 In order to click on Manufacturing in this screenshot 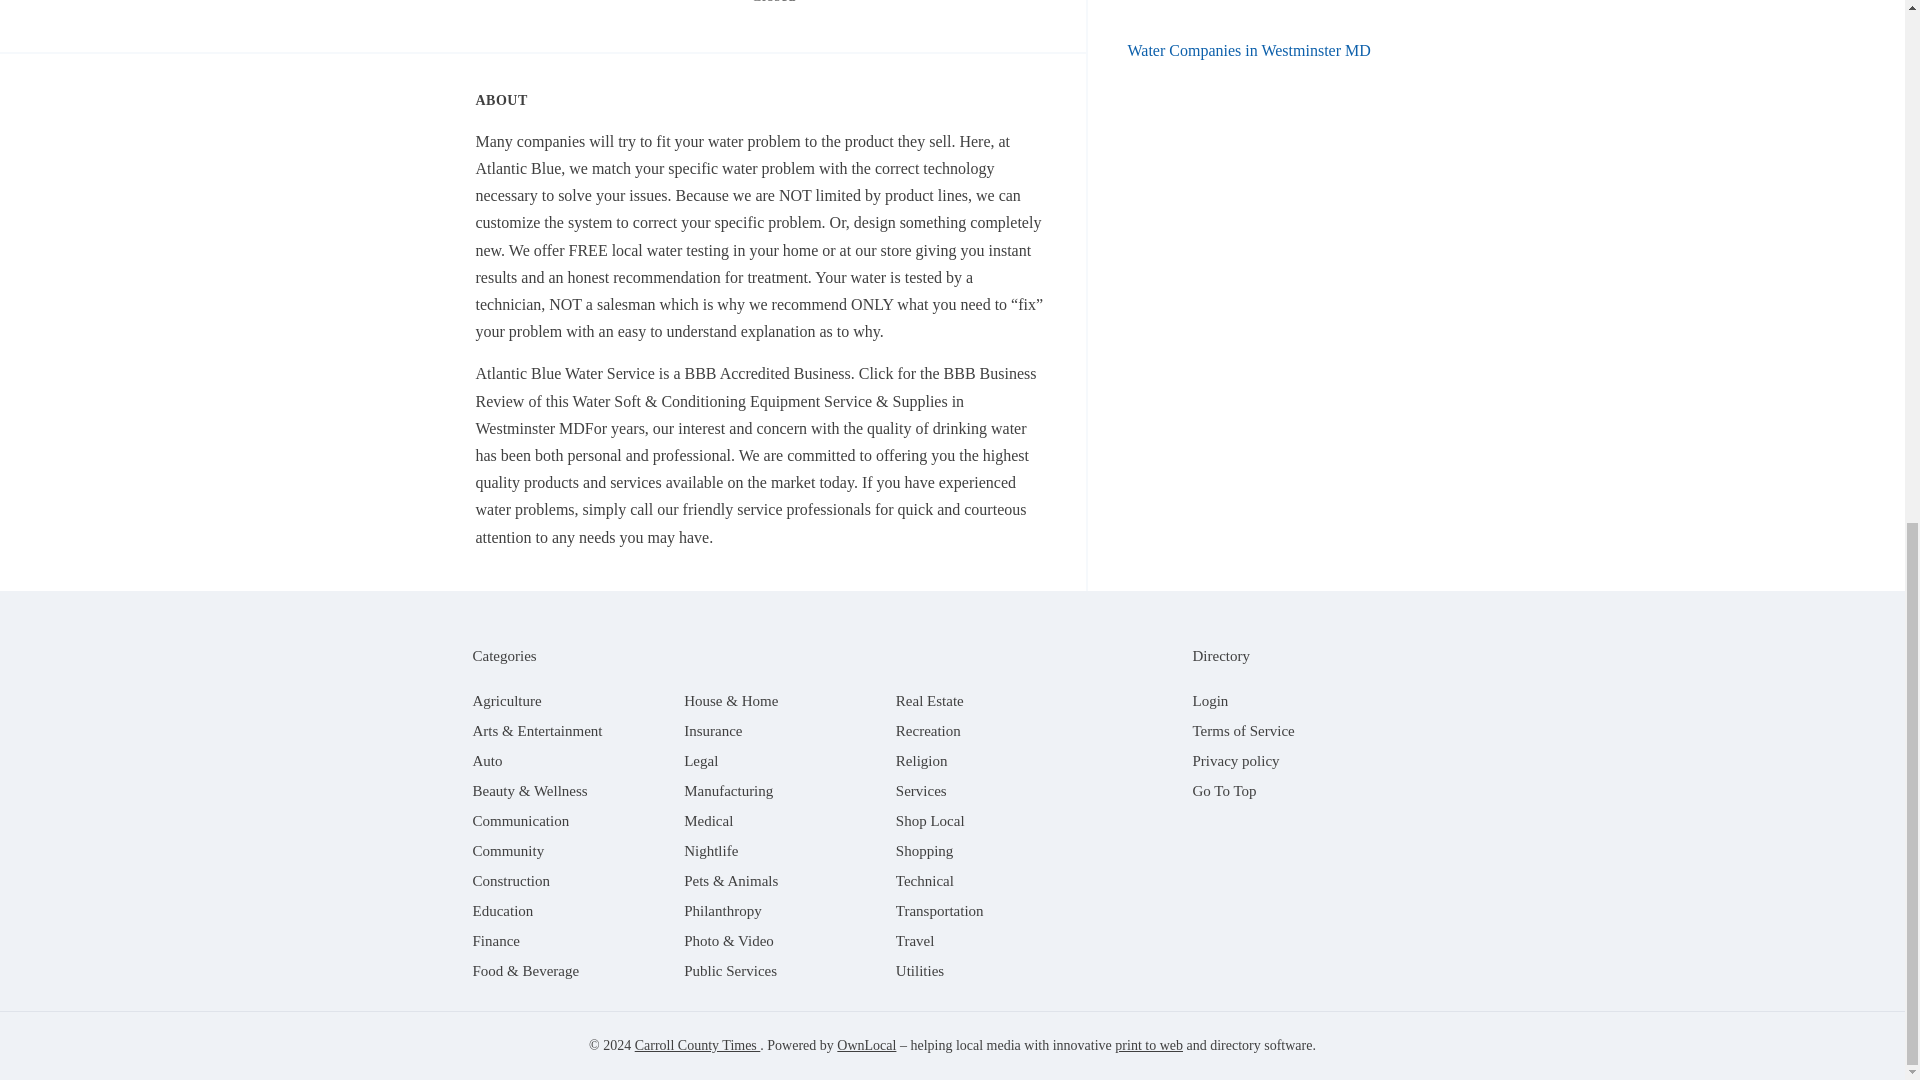, I will do `click(728, 791)`.